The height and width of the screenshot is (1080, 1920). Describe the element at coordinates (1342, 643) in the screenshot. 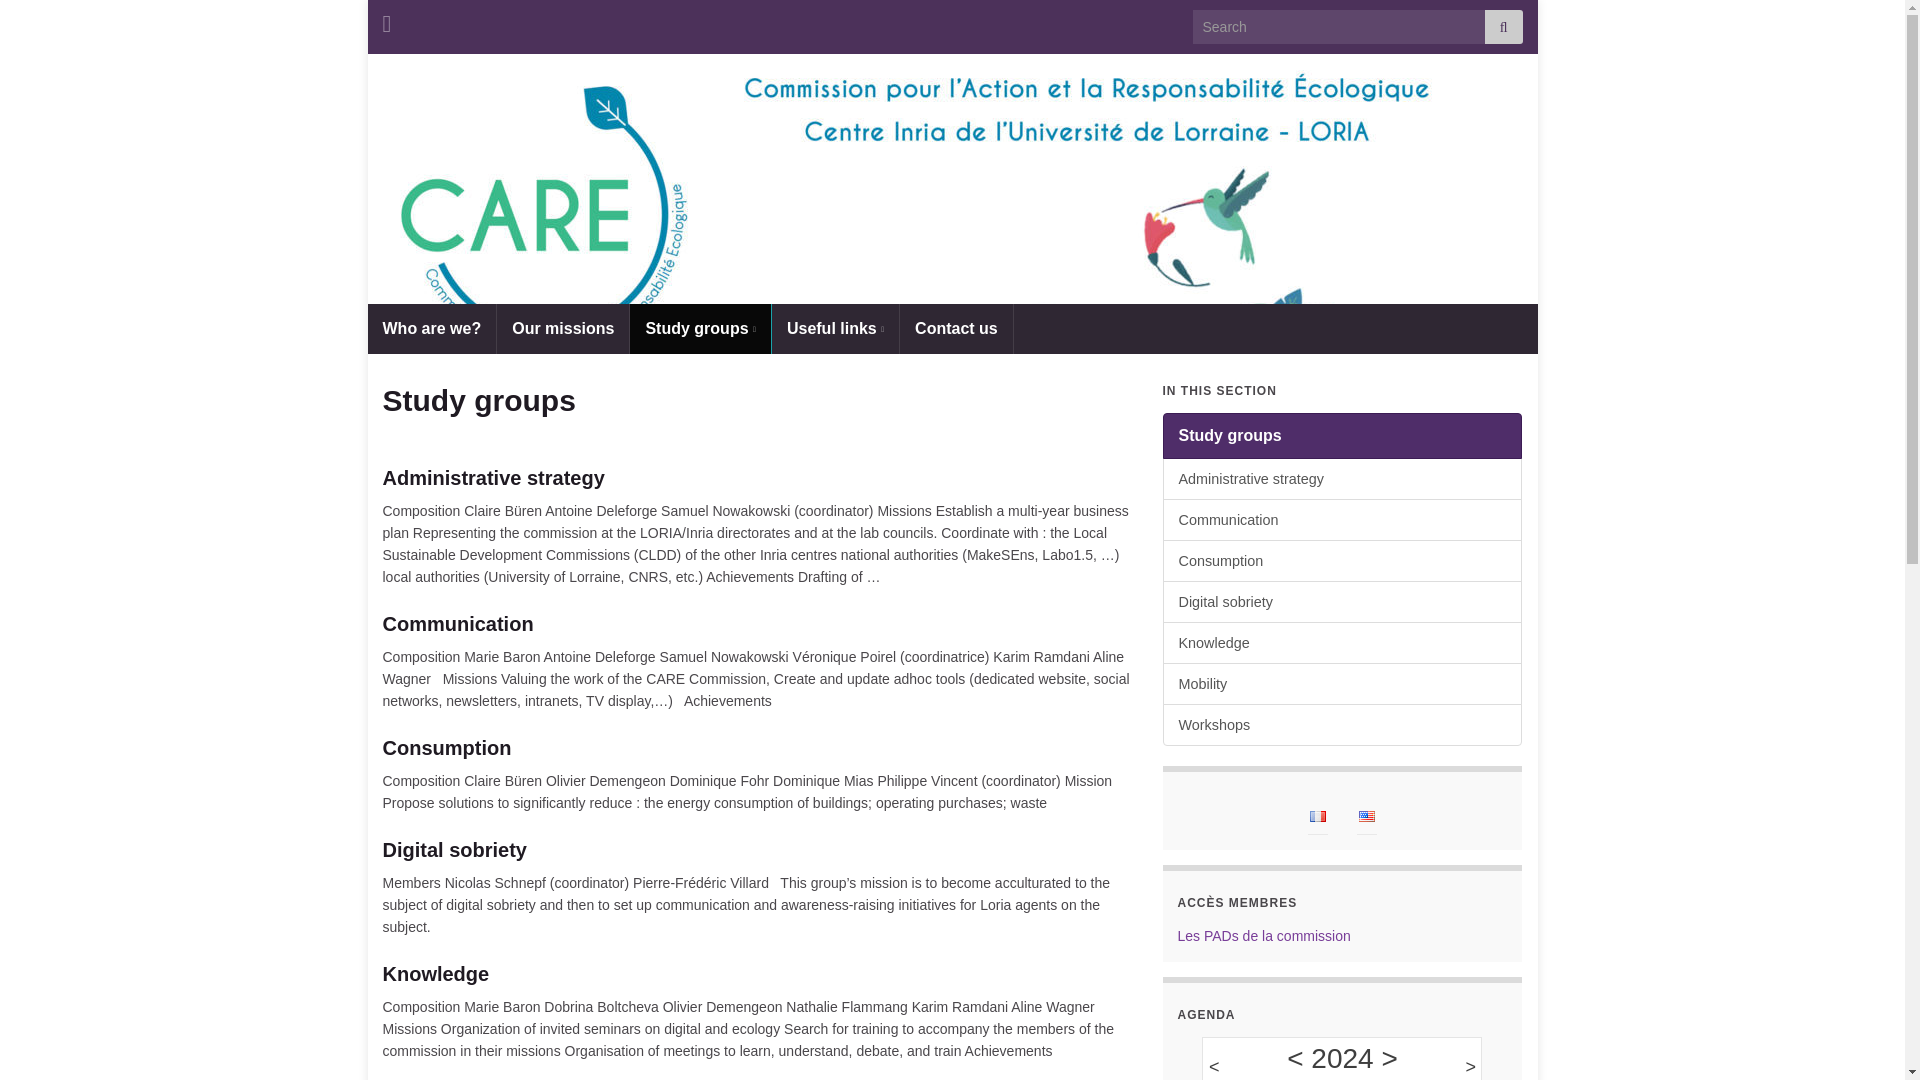

I see `Knowledge` at that location.